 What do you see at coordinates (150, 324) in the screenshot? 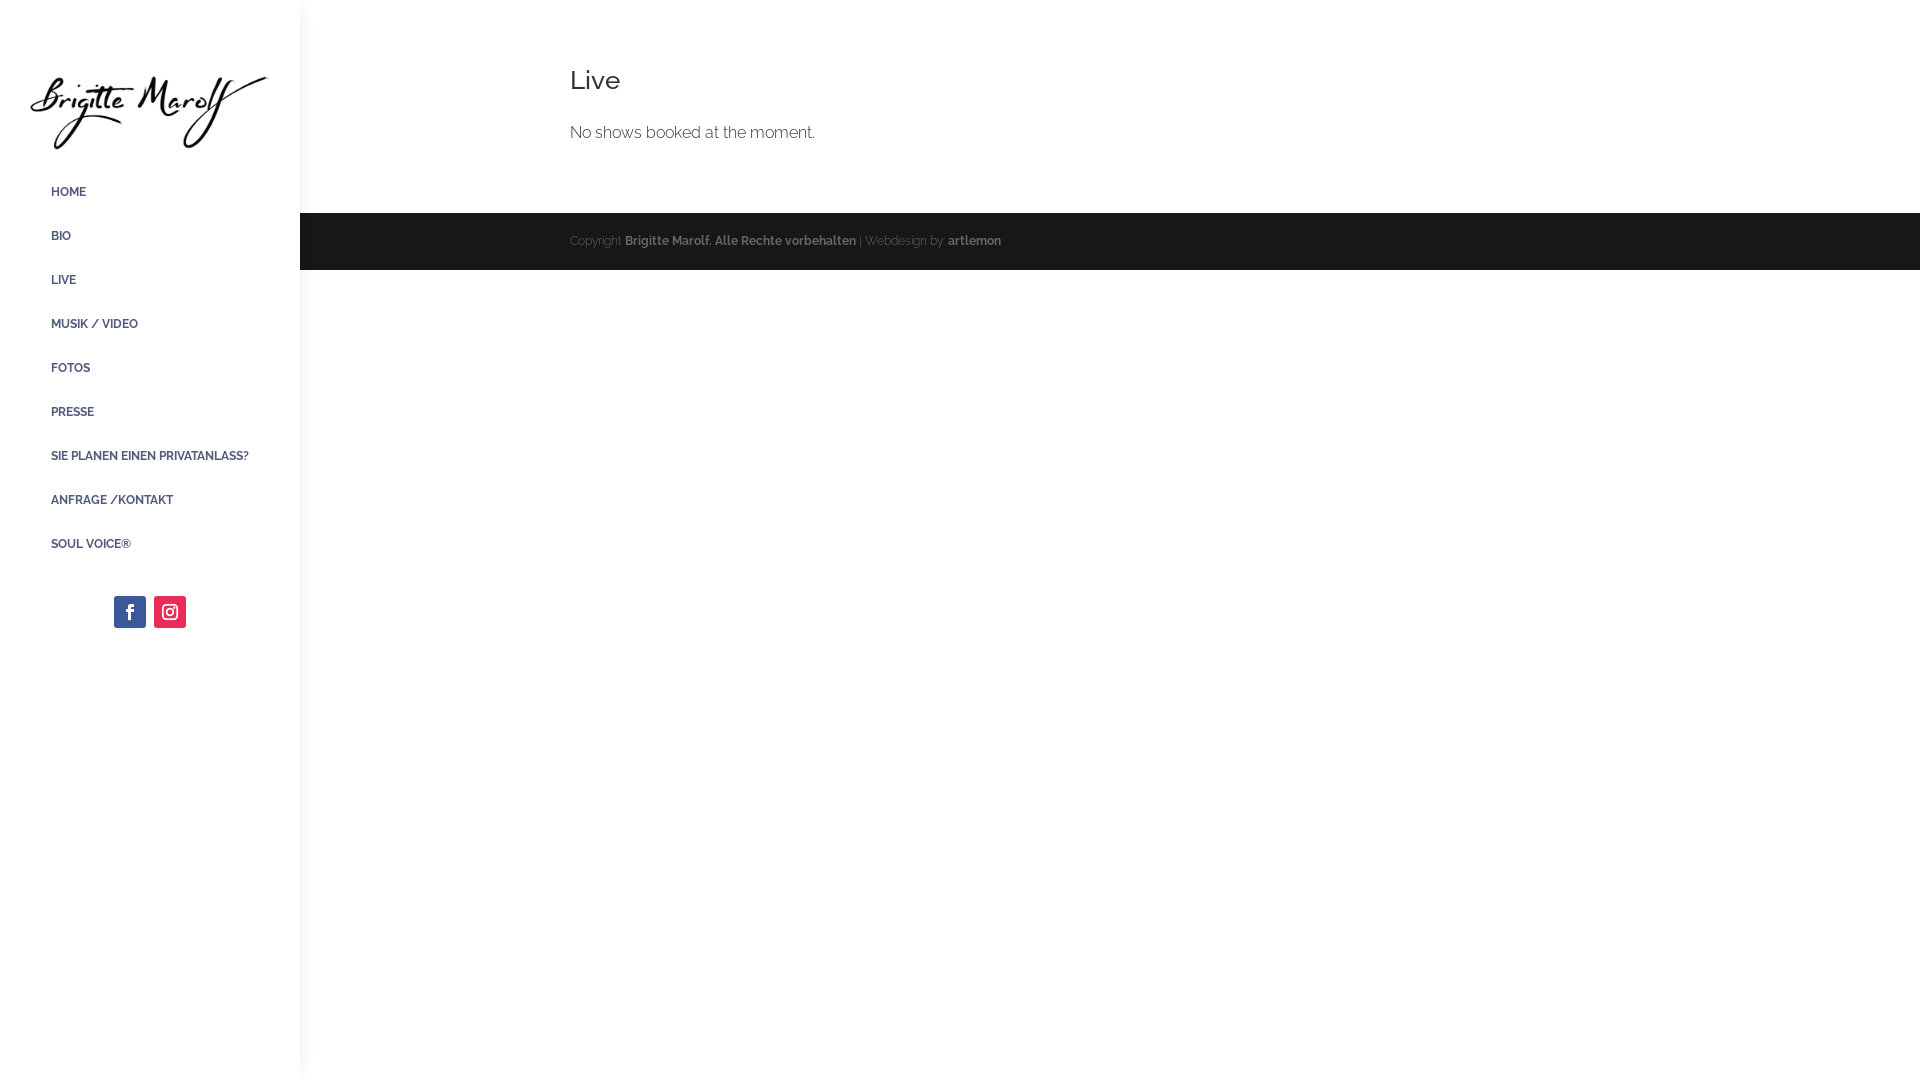
I see `MUSIK / VIDEO` at bounding box center [150, 324].